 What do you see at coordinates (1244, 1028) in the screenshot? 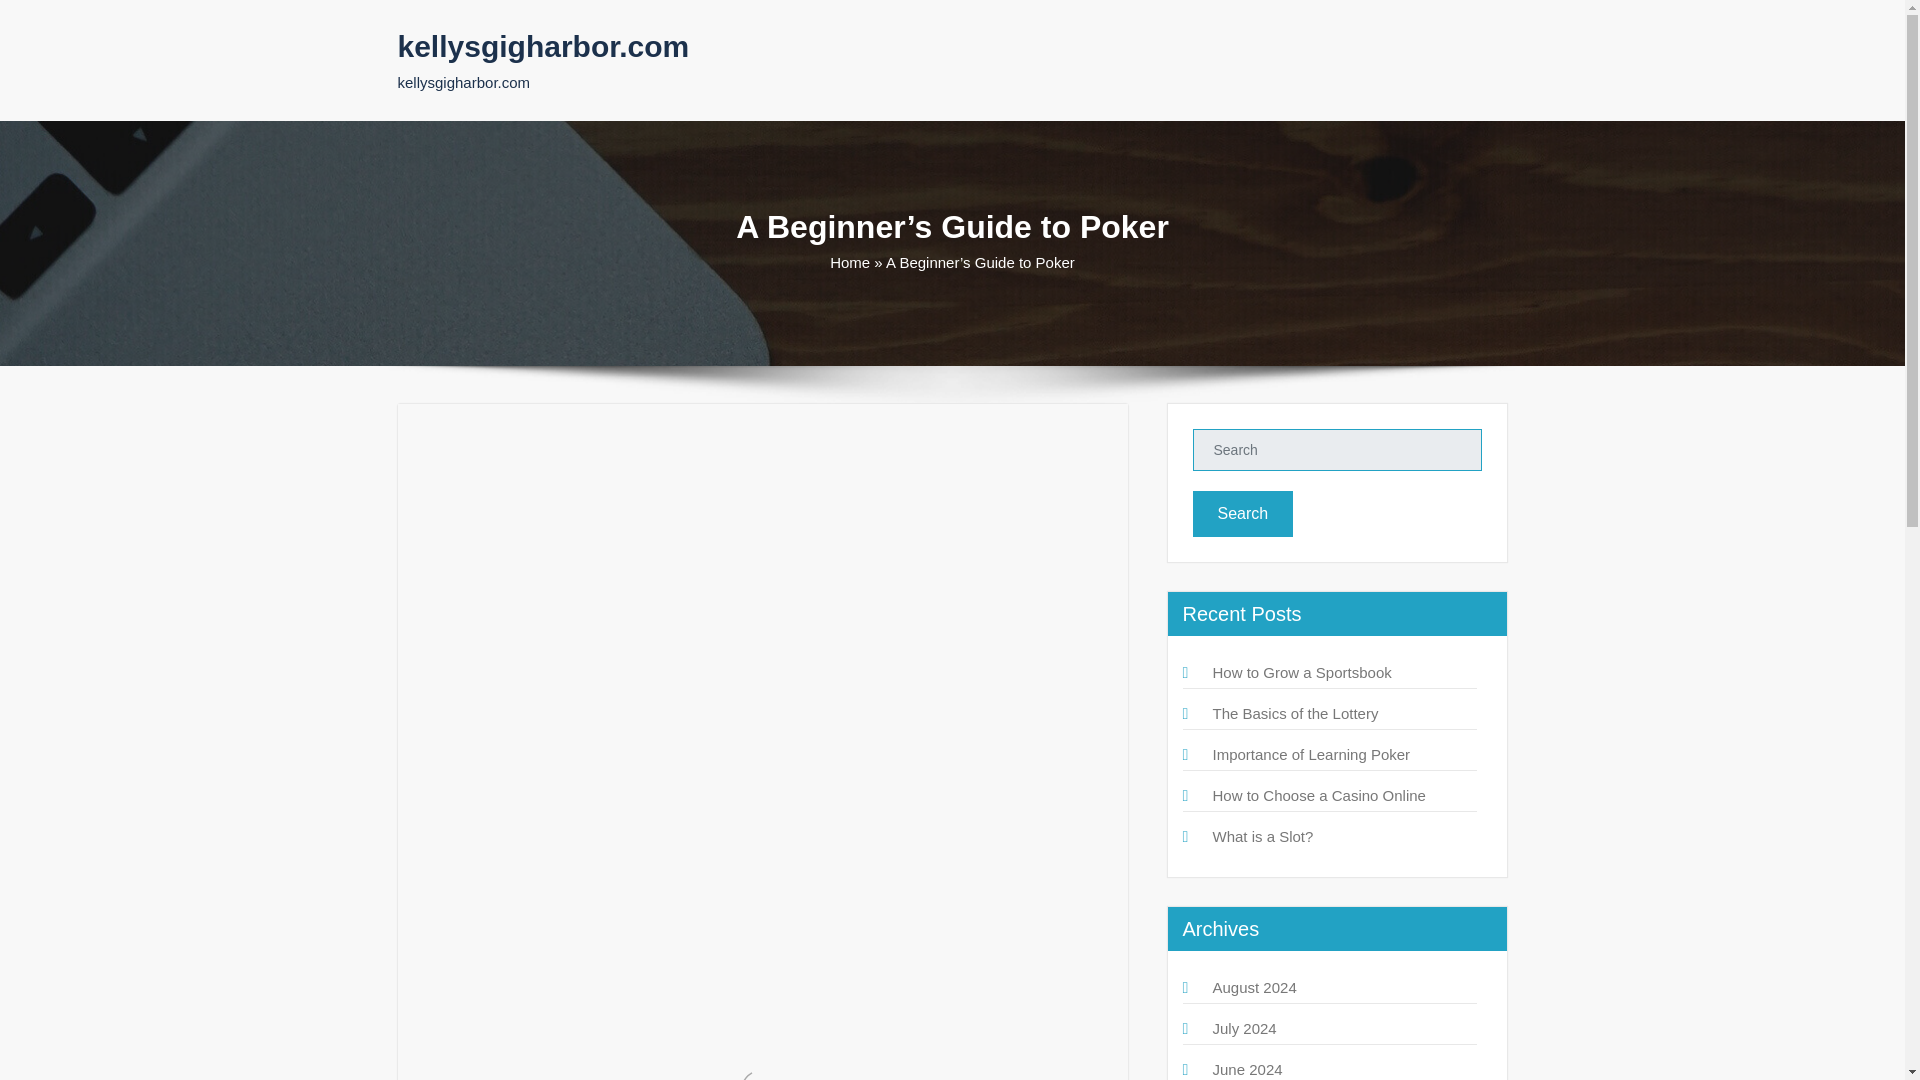
I see `July 2024` at bounding box center [1244, 1028].